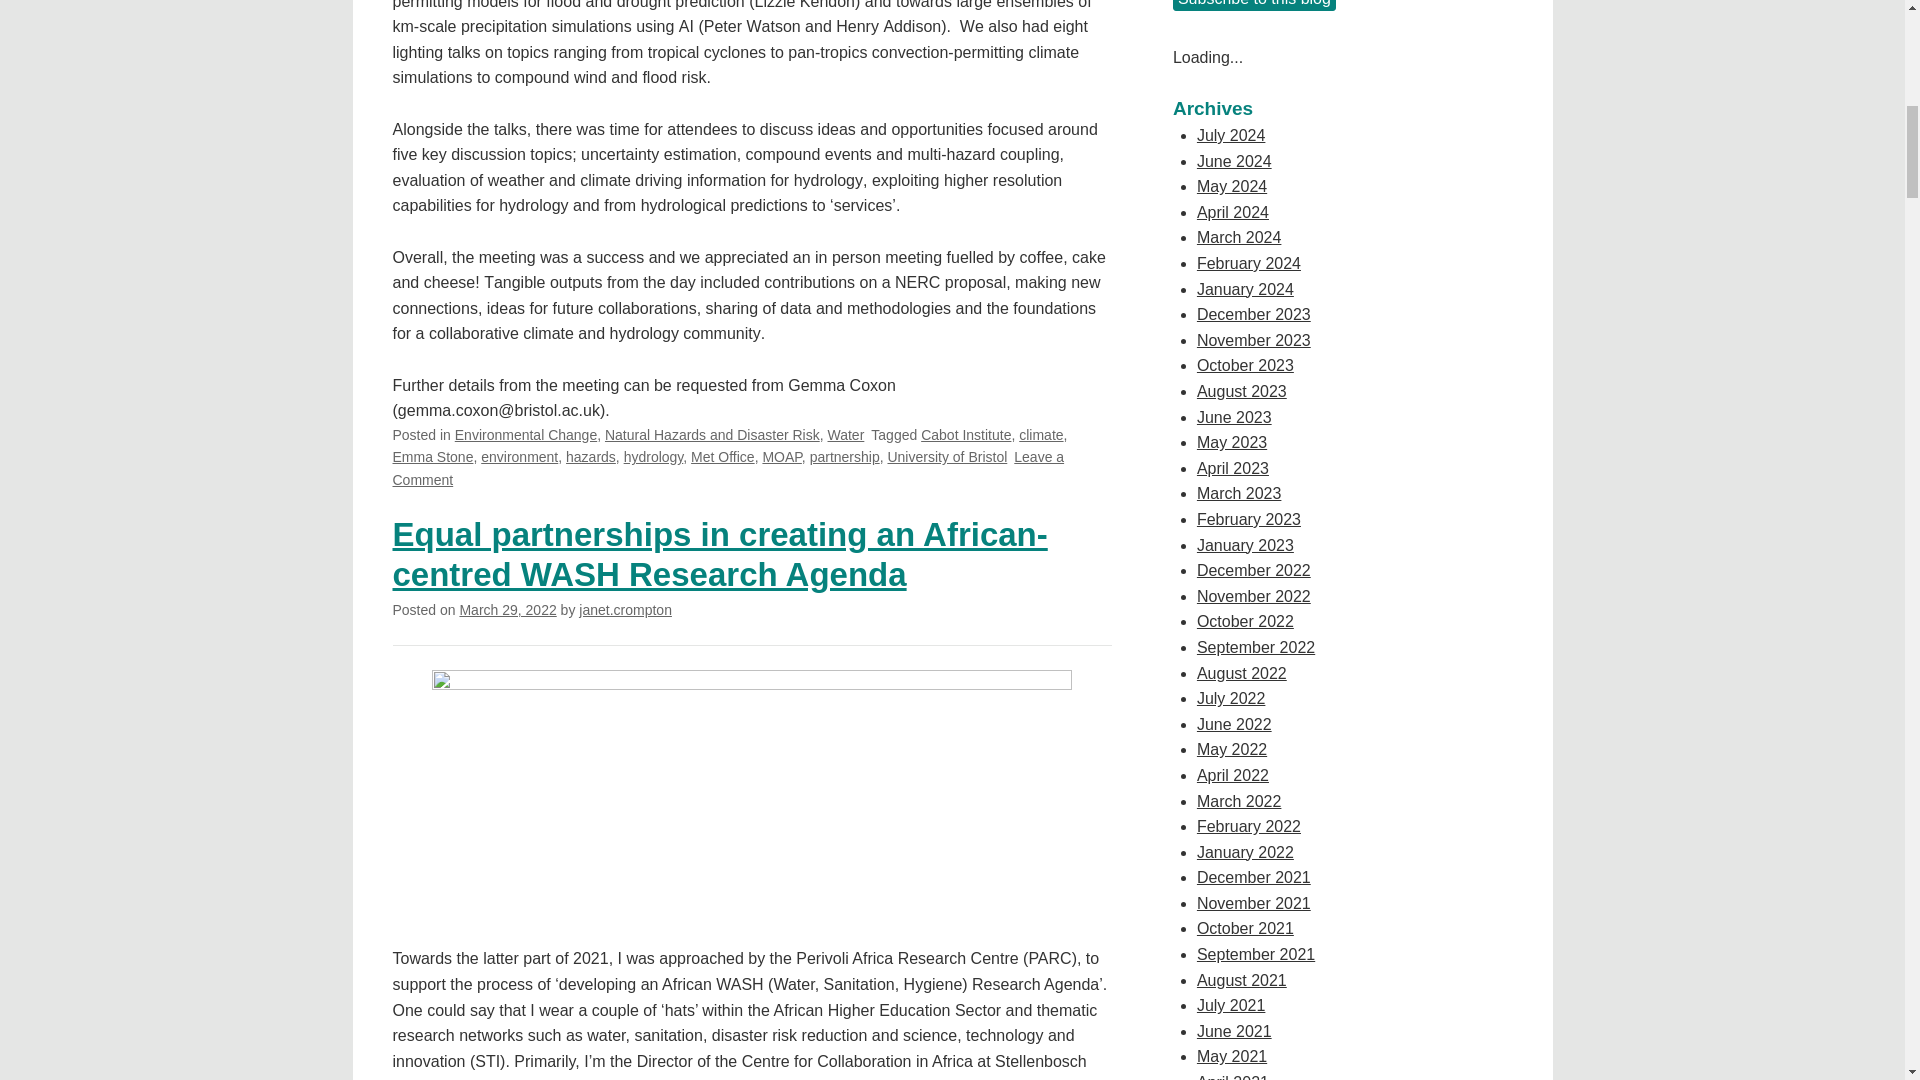 The width and height of the screenshot is (1920, 1080). Describe the element at coordinates (712, 434) in the screenshot. I see `Natural Hazards and Disaster Risk` at that location.